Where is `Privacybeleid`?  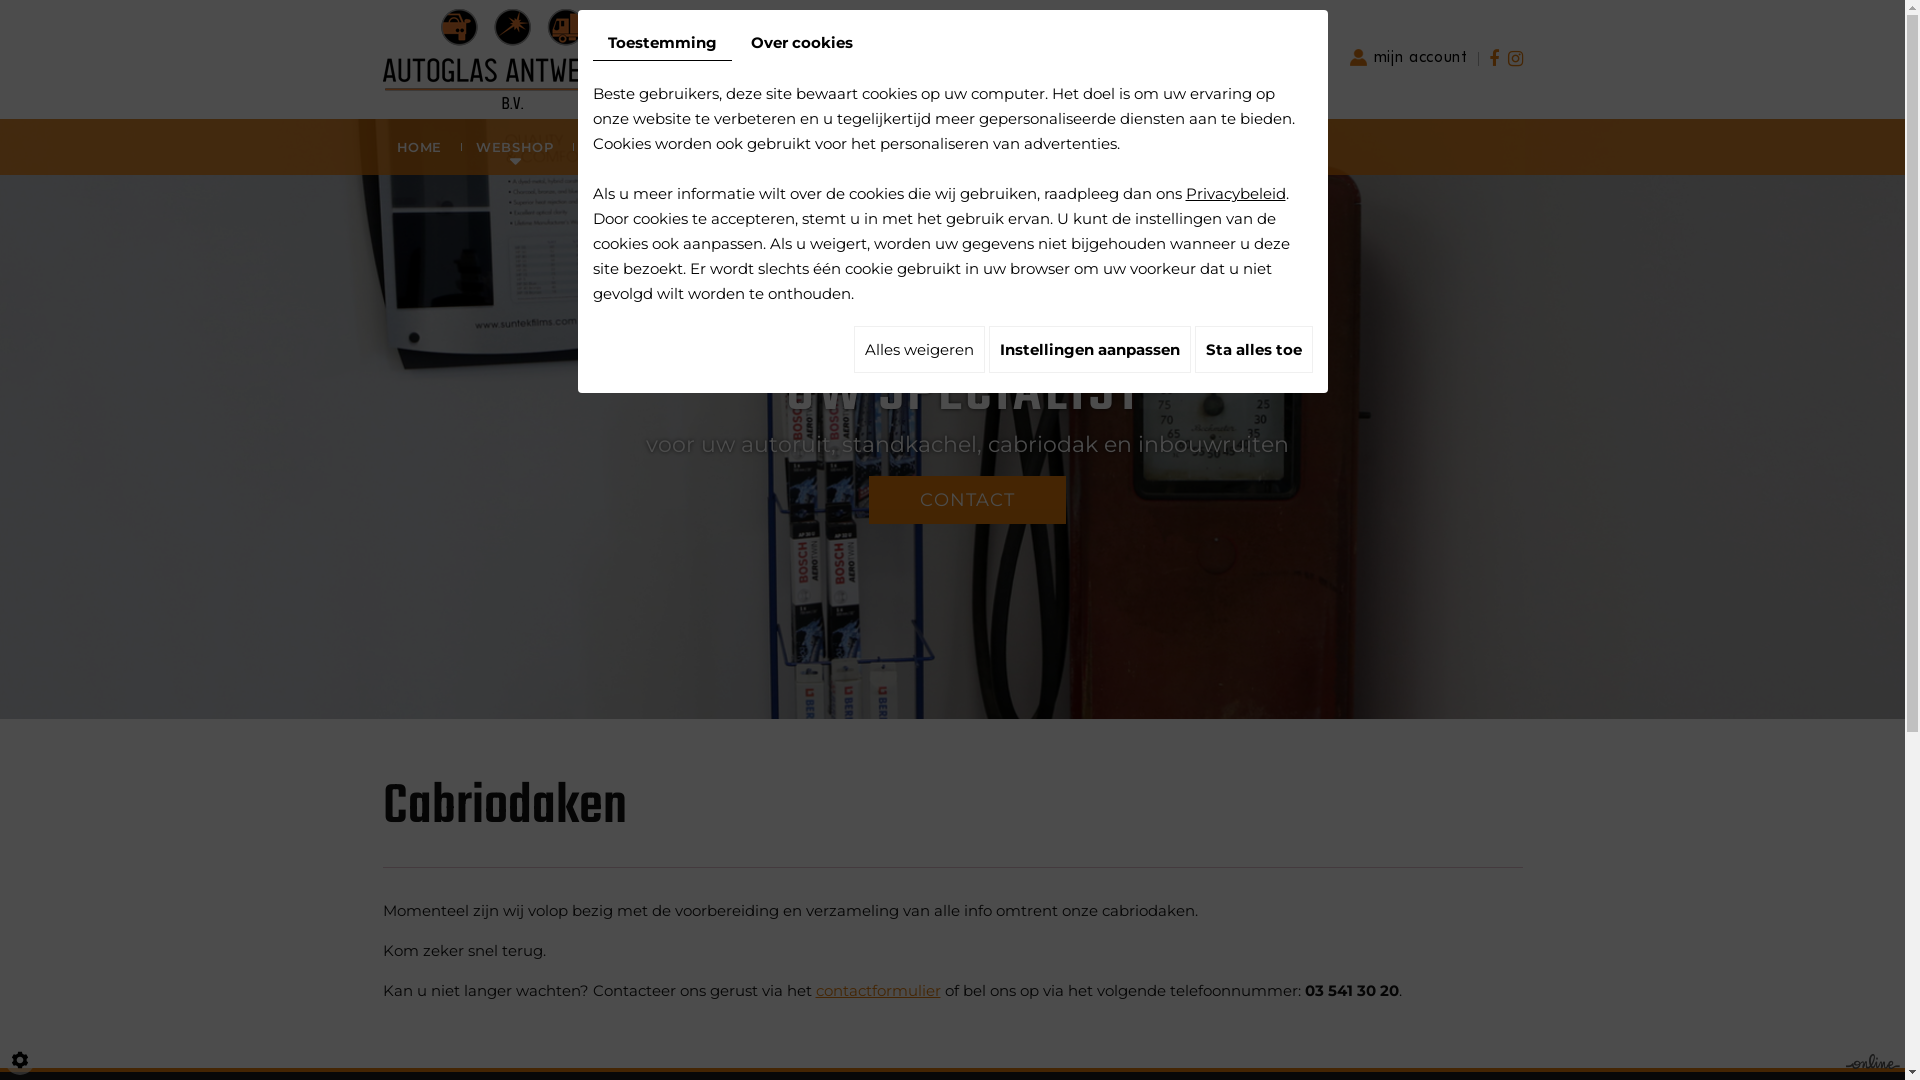
Privacybeleid is located at coordinates (1236, 194).